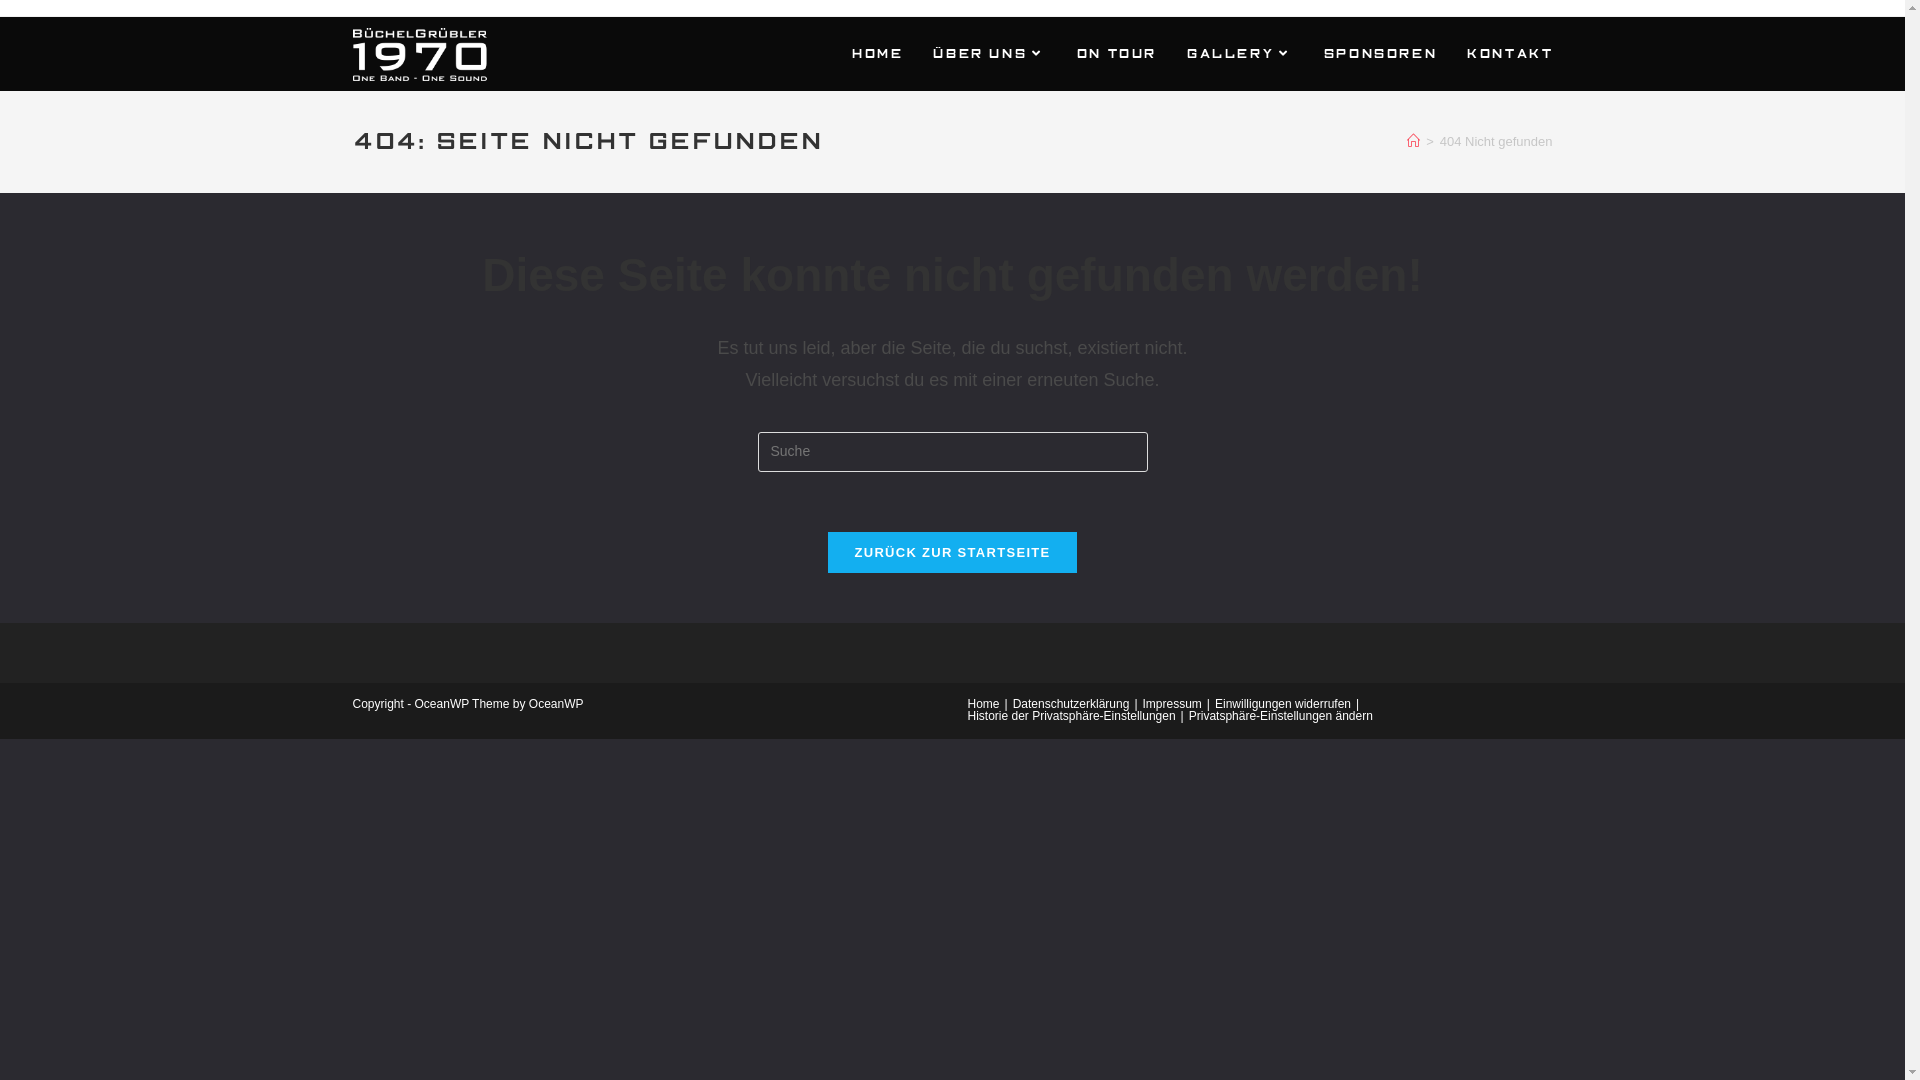 This screenshot has height=1080, width=1920. What do you see at coordinates (1509, 54) in the screenshot?
I see `KONTAKT` at bounding box center [1509, 54].